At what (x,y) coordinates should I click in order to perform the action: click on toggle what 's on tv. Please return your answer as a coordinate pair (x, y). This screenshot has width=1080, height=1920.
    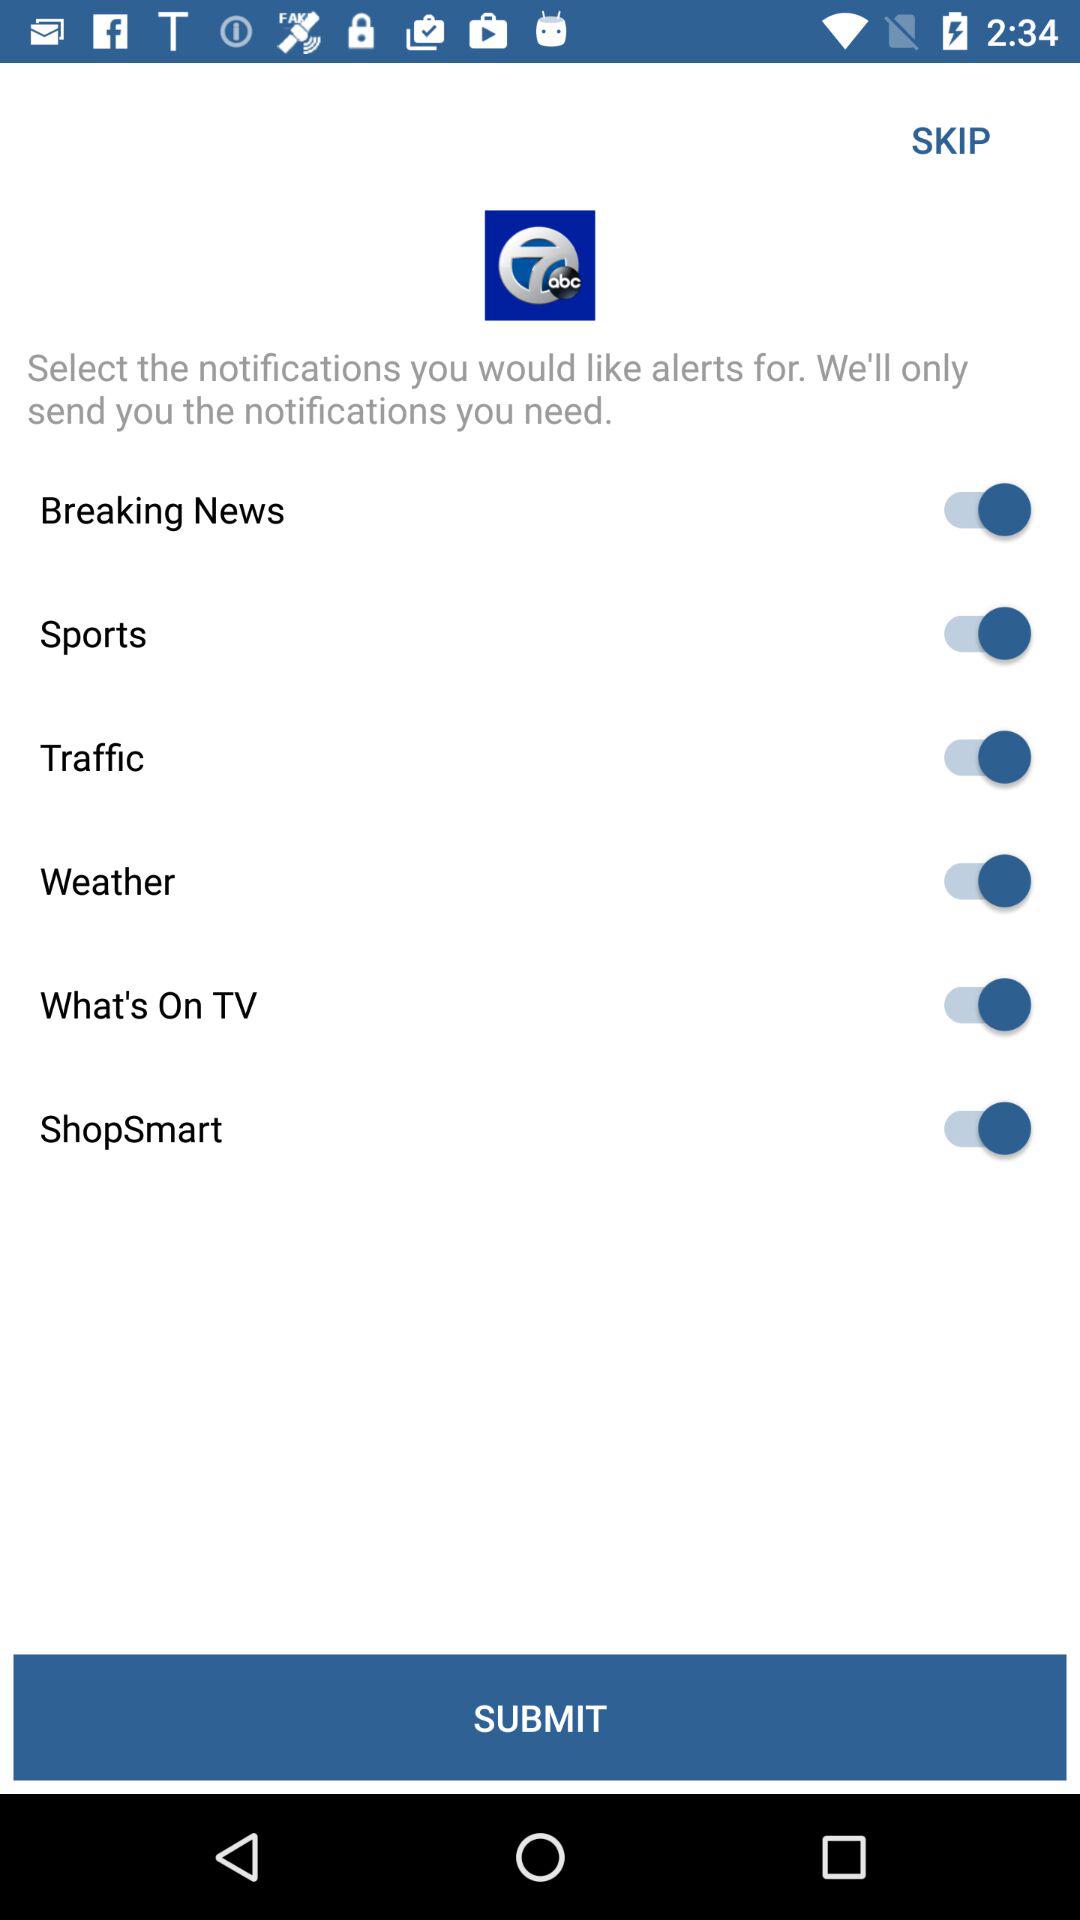
    Looking at the image, I should click on (978, 1004).